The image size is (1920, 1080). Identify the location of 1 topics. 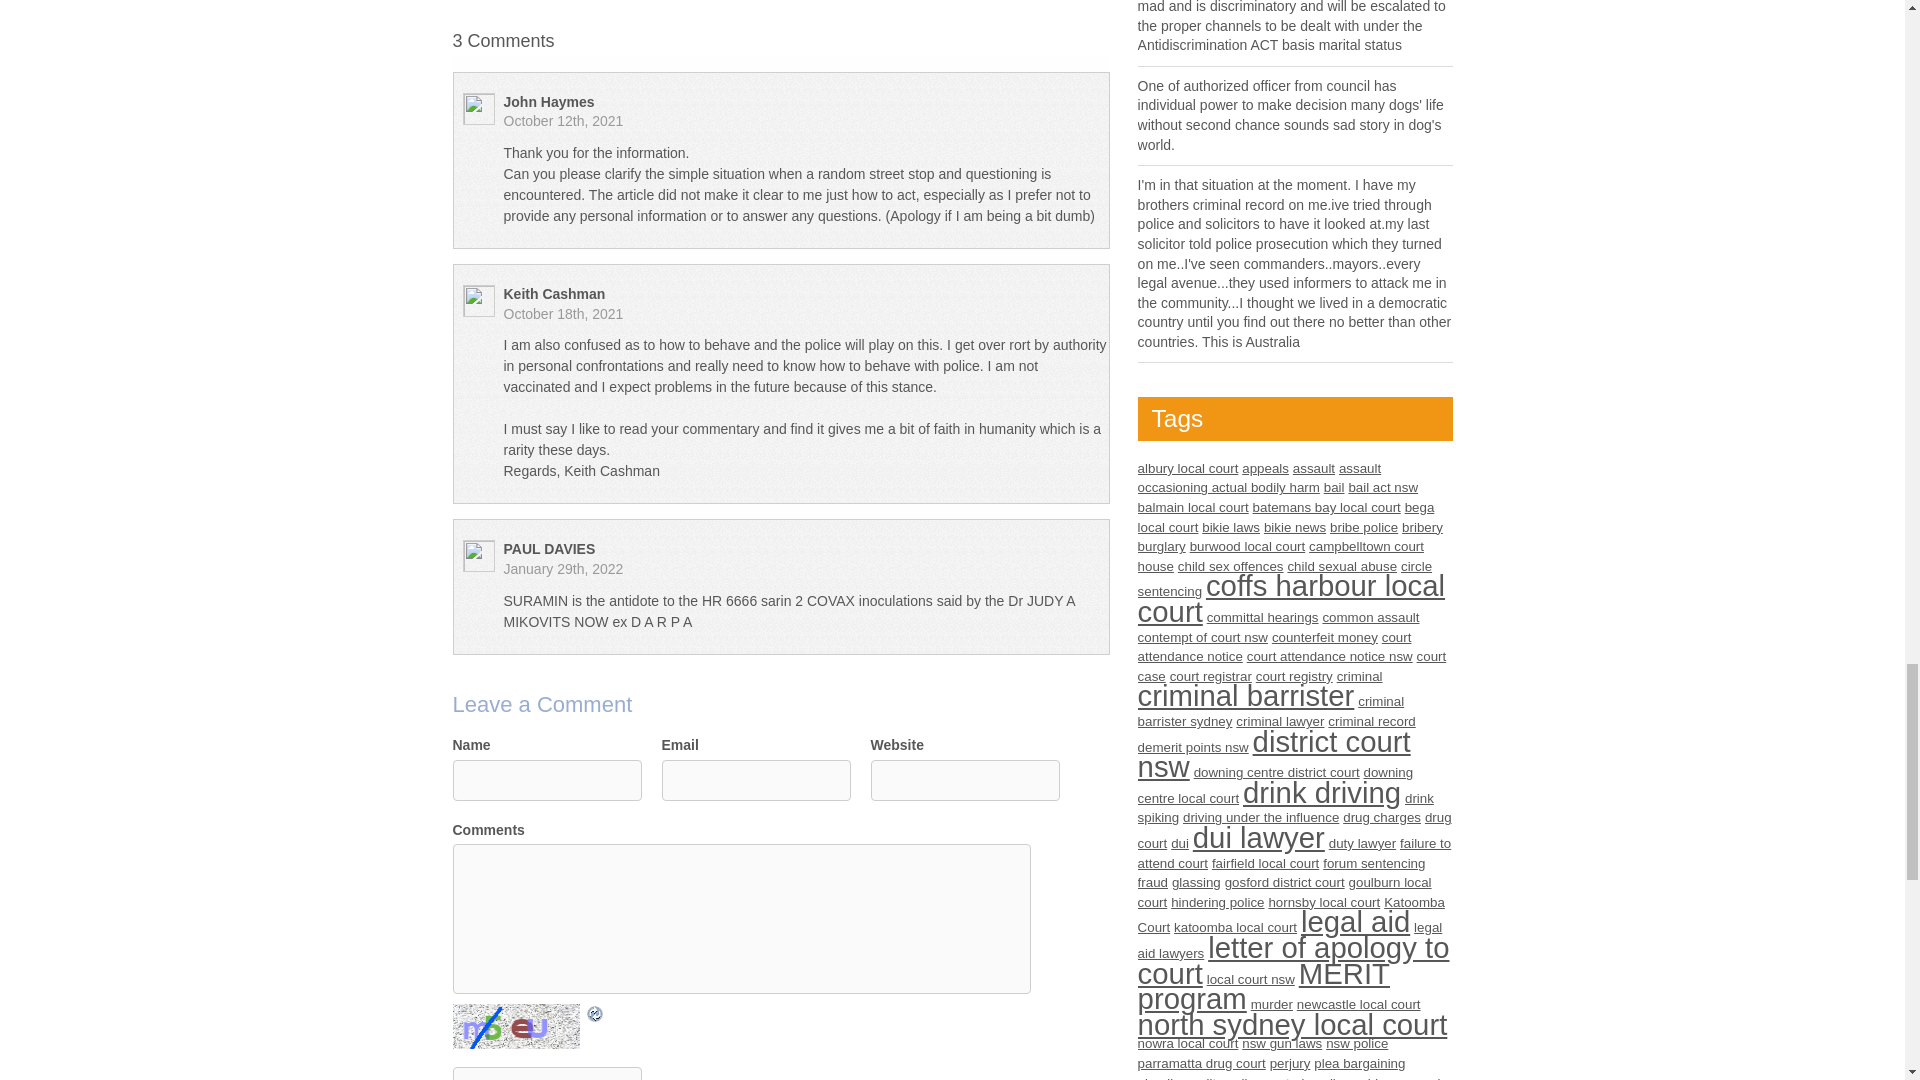
(1382, 486).